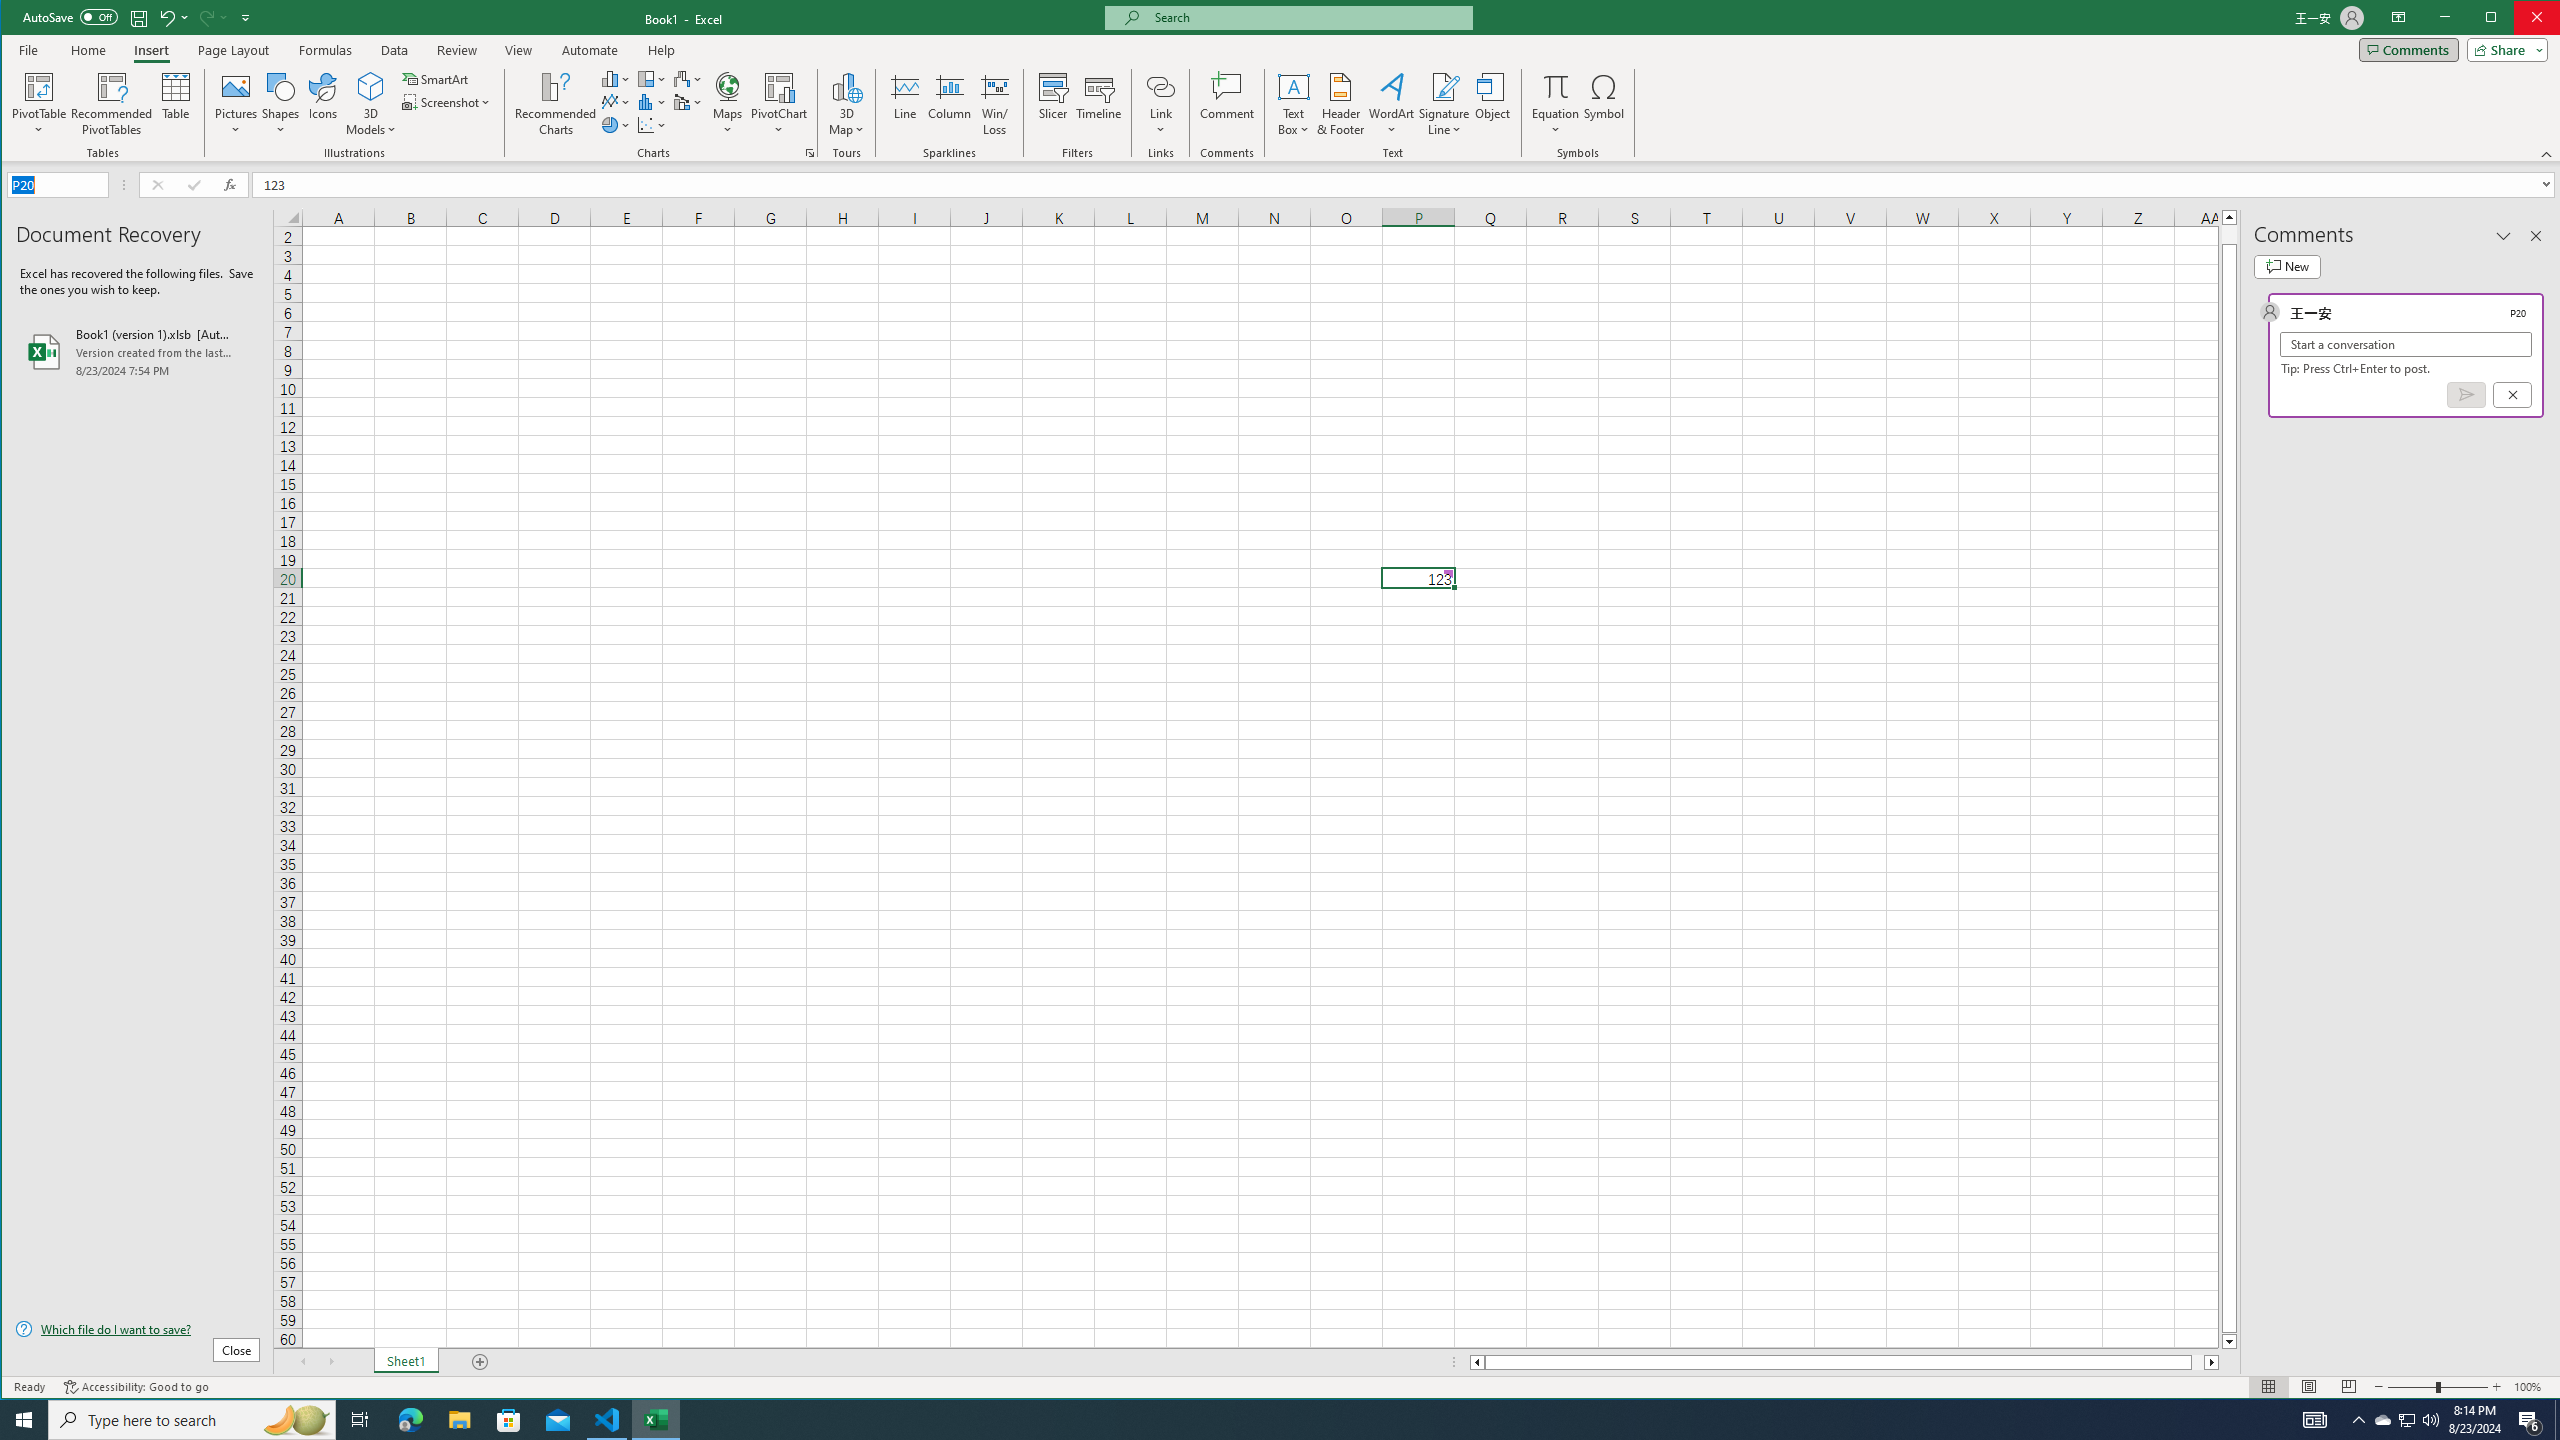 The height and width of the screenshot is (1440, 2560). What do you see at coordinates (322, 104) in the screenshot?
I see `Icons` at bounding box center [322, 104].